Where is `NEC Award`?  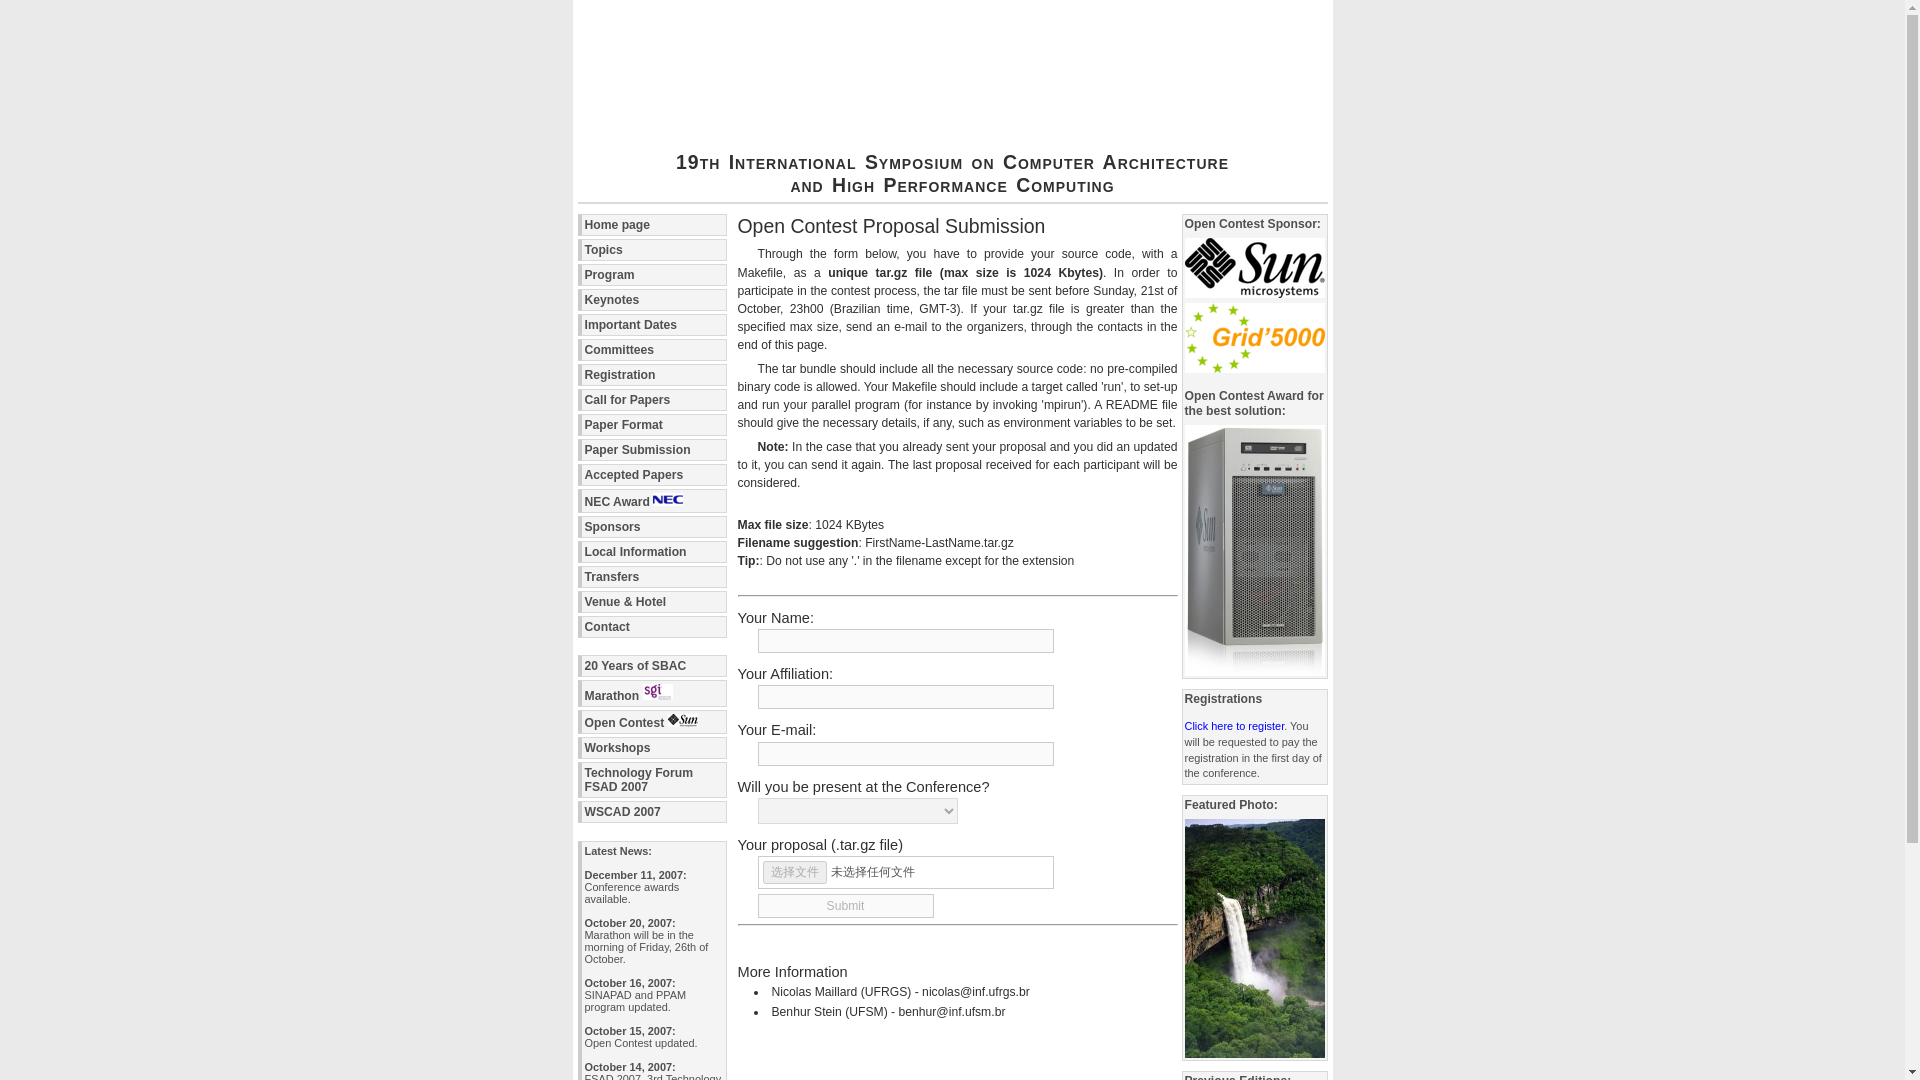
NEC Award is located at coordinates (652, 501).